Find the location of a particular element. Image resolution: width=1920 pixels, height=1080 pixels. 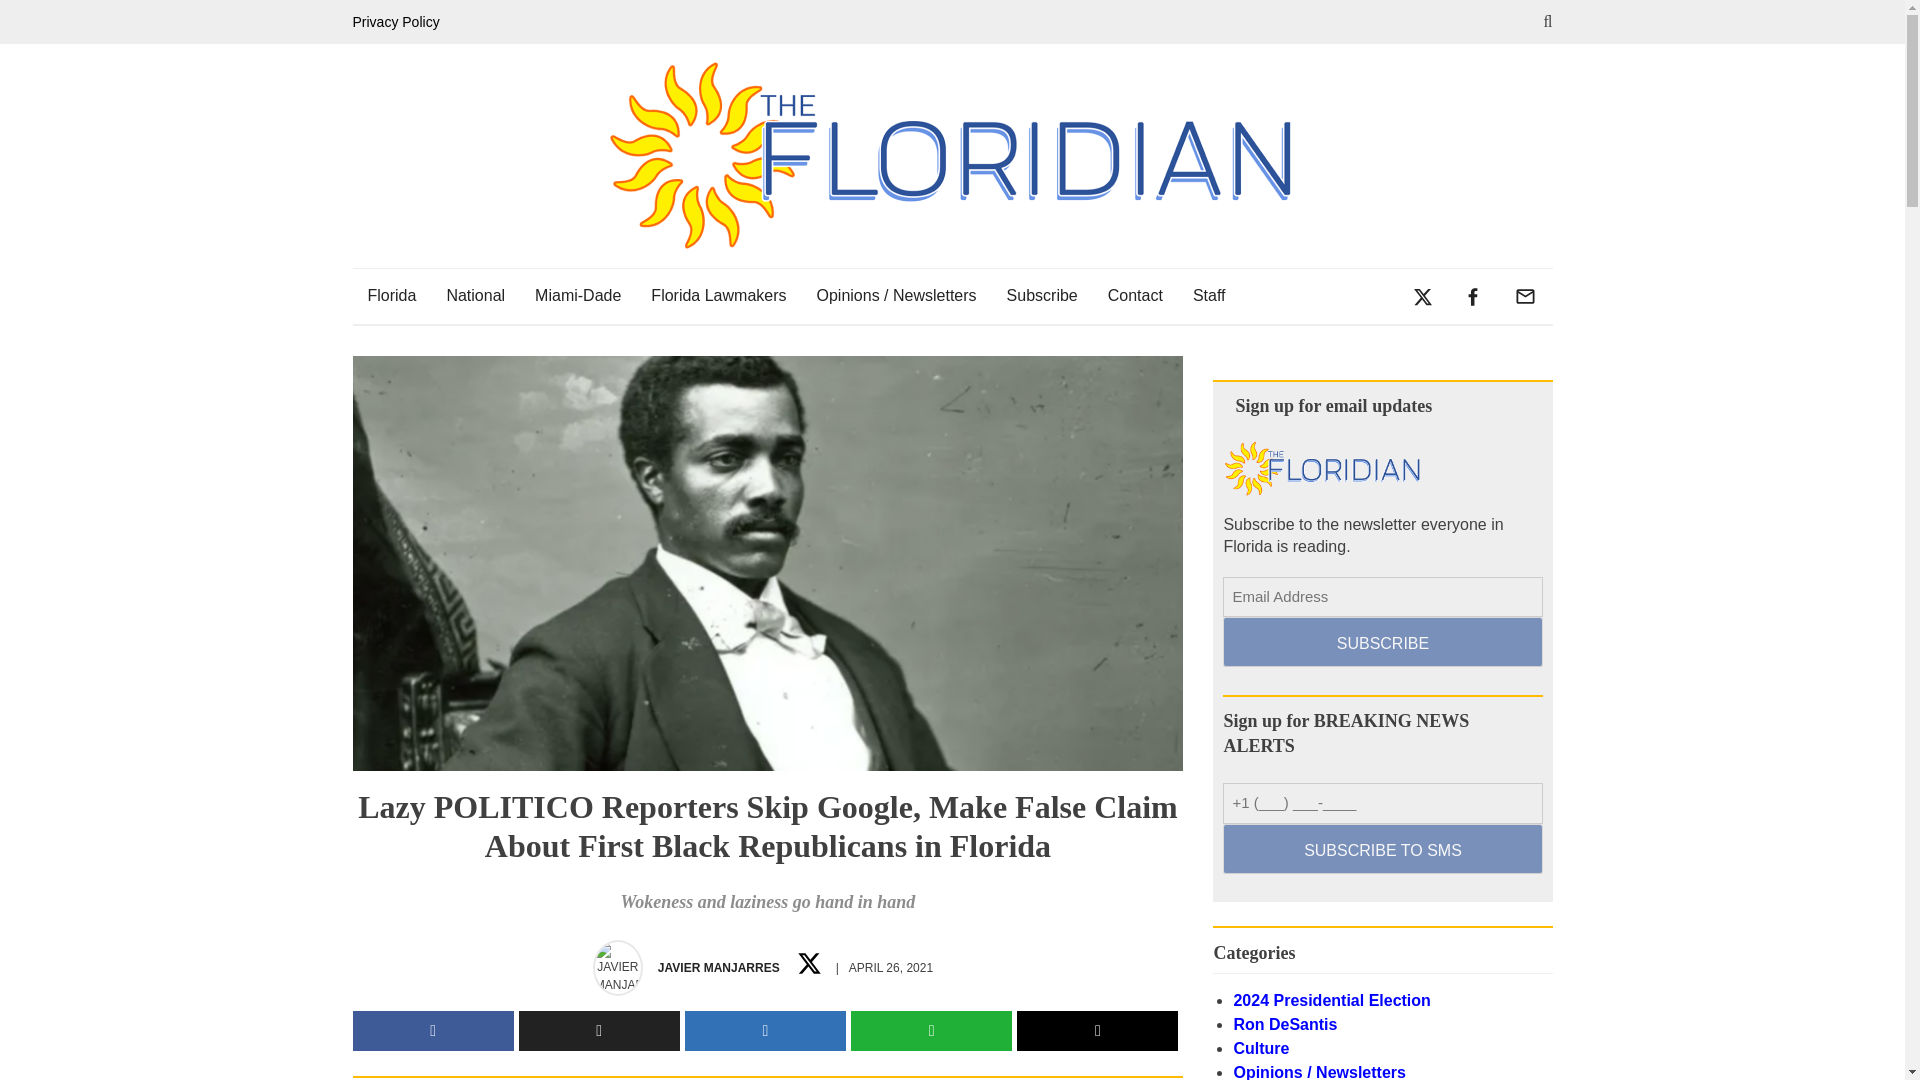

National is located at coordinates (475, 295).